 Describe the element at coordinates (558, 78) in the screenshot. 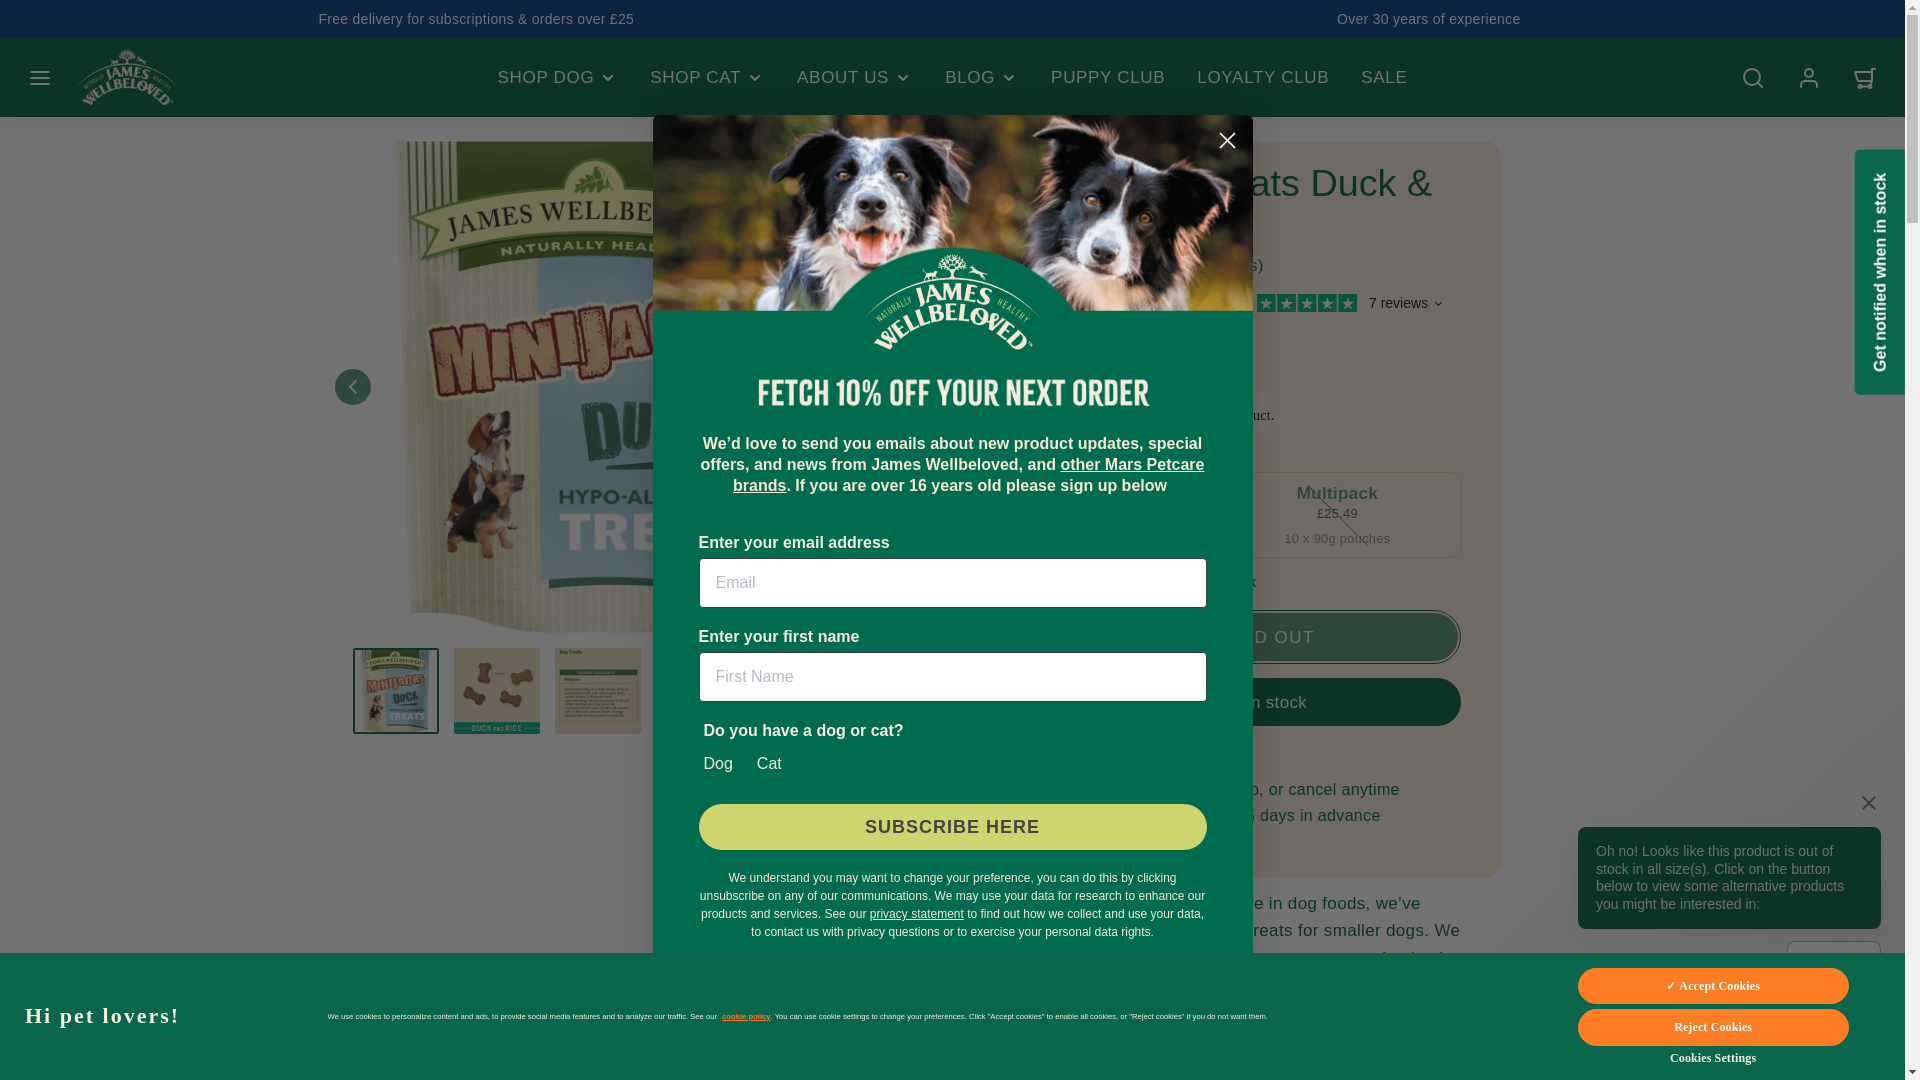

I see `SHOP DOG` at that location.